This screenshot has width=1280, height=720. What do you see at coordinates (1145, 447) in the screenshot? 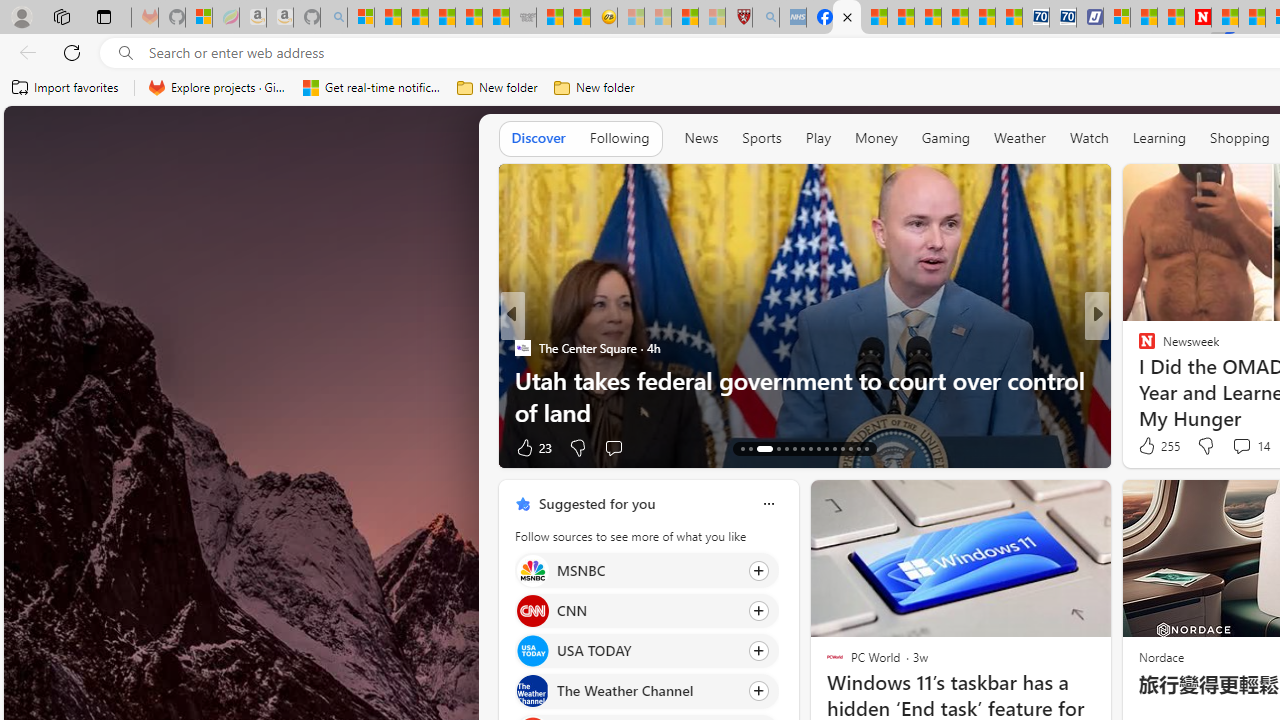
I see `9 Like` at bounding box center [1145, 447].